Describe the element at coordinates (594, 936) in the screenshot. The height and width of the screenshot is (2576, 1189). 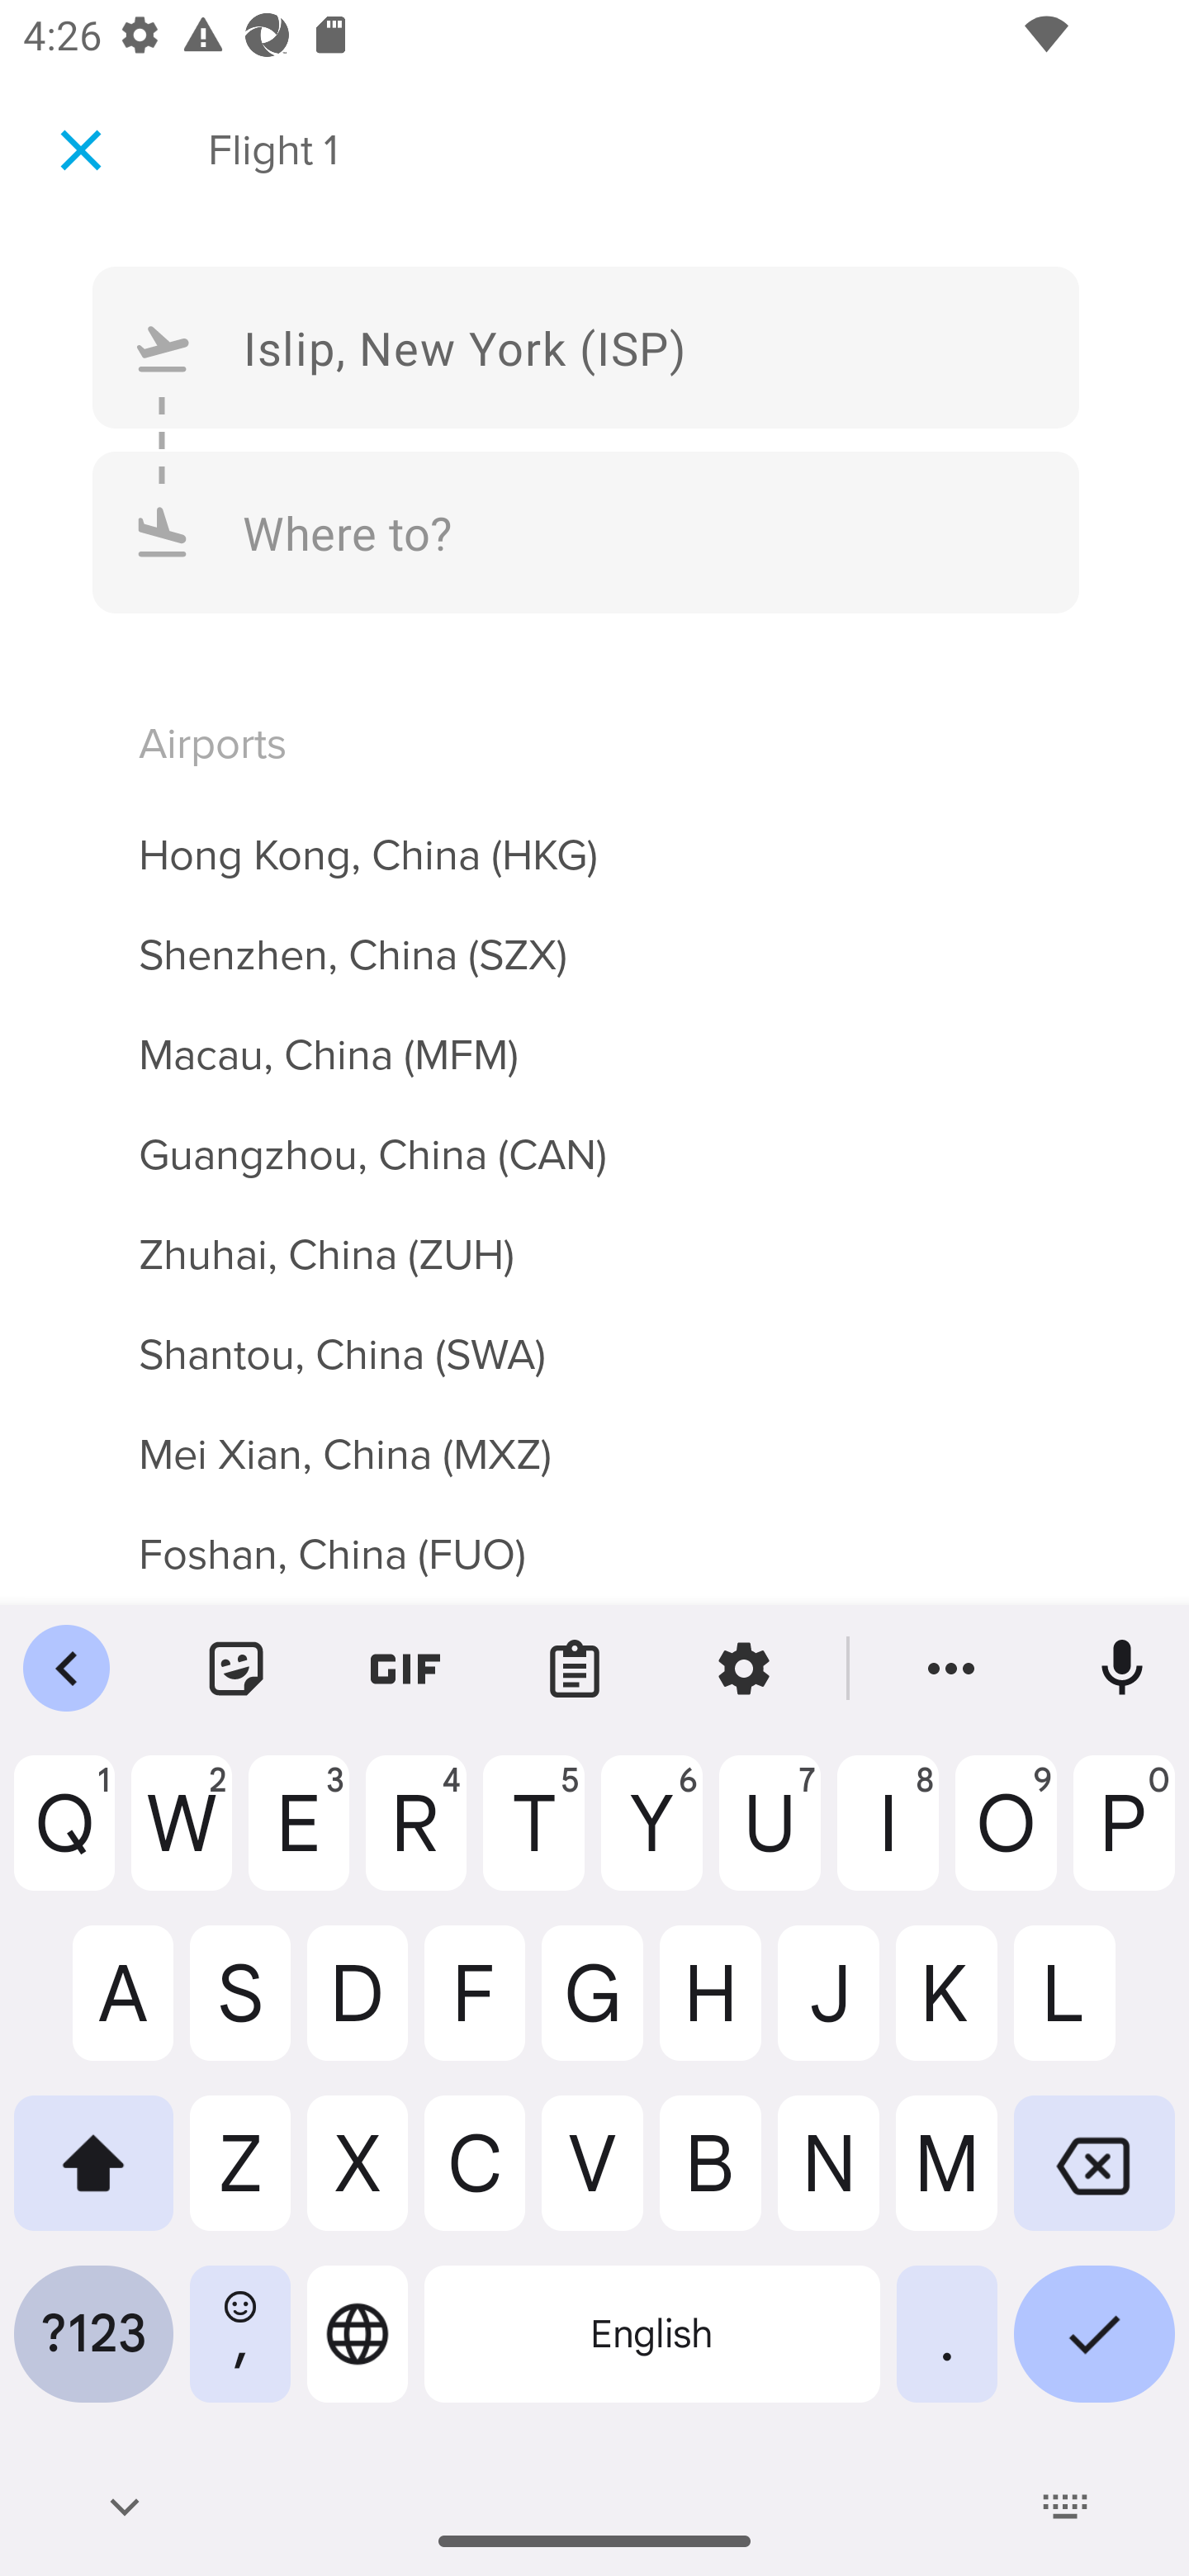
I see `Shenzhen, China (SZX)` at that location.